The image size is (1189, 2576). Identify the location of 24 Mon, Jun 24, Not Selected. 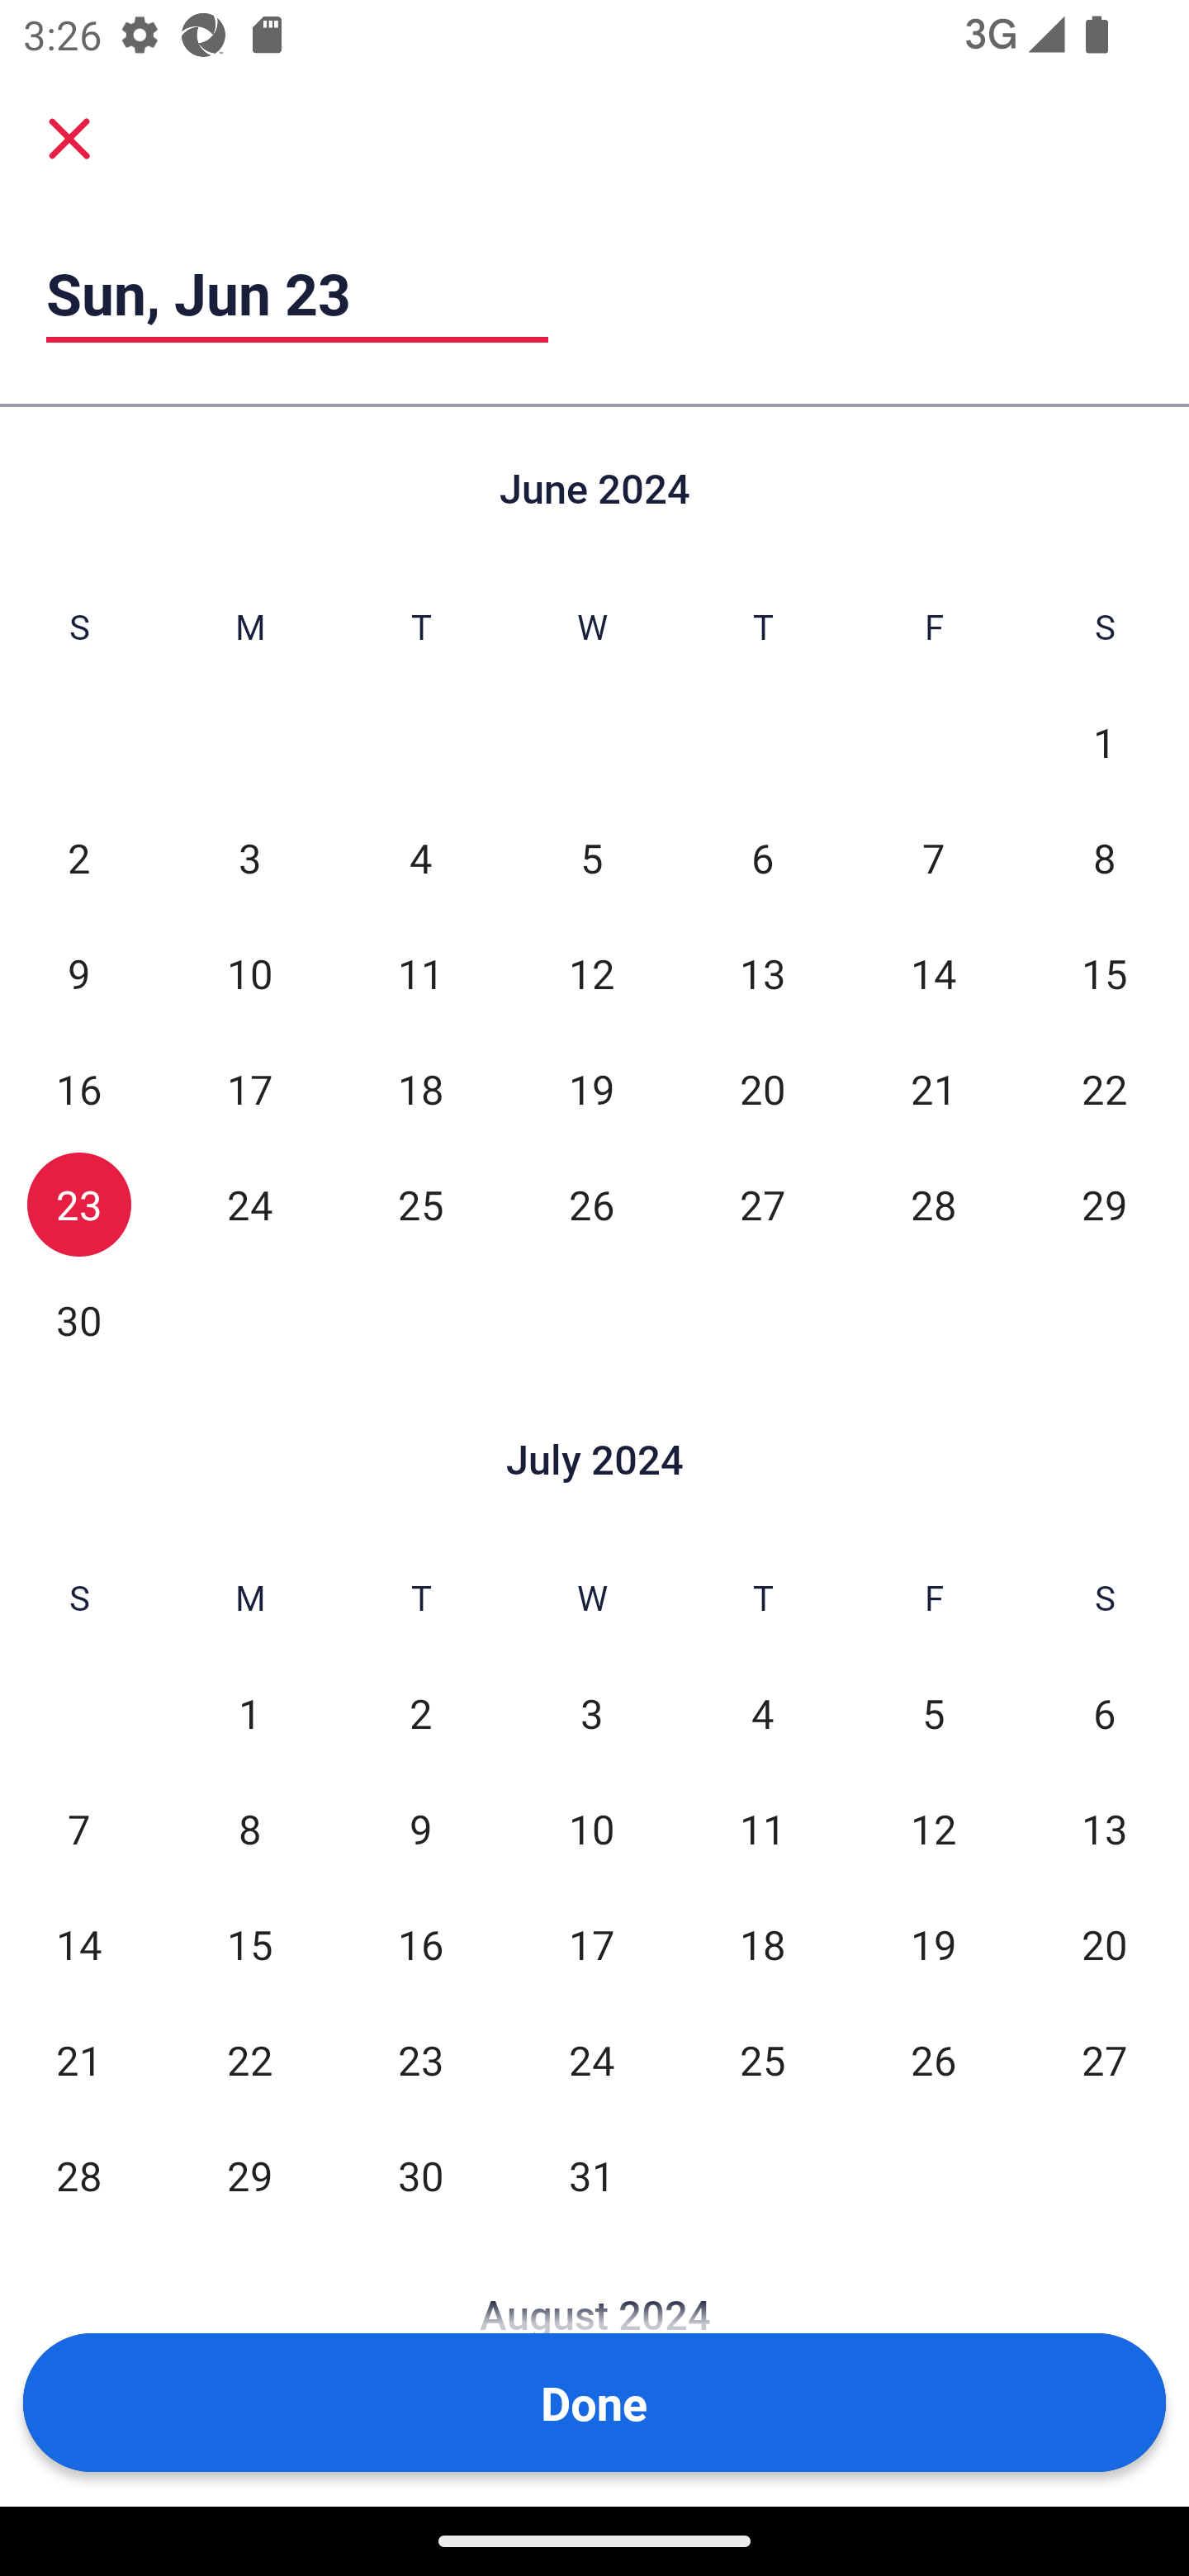
(249, 1204).